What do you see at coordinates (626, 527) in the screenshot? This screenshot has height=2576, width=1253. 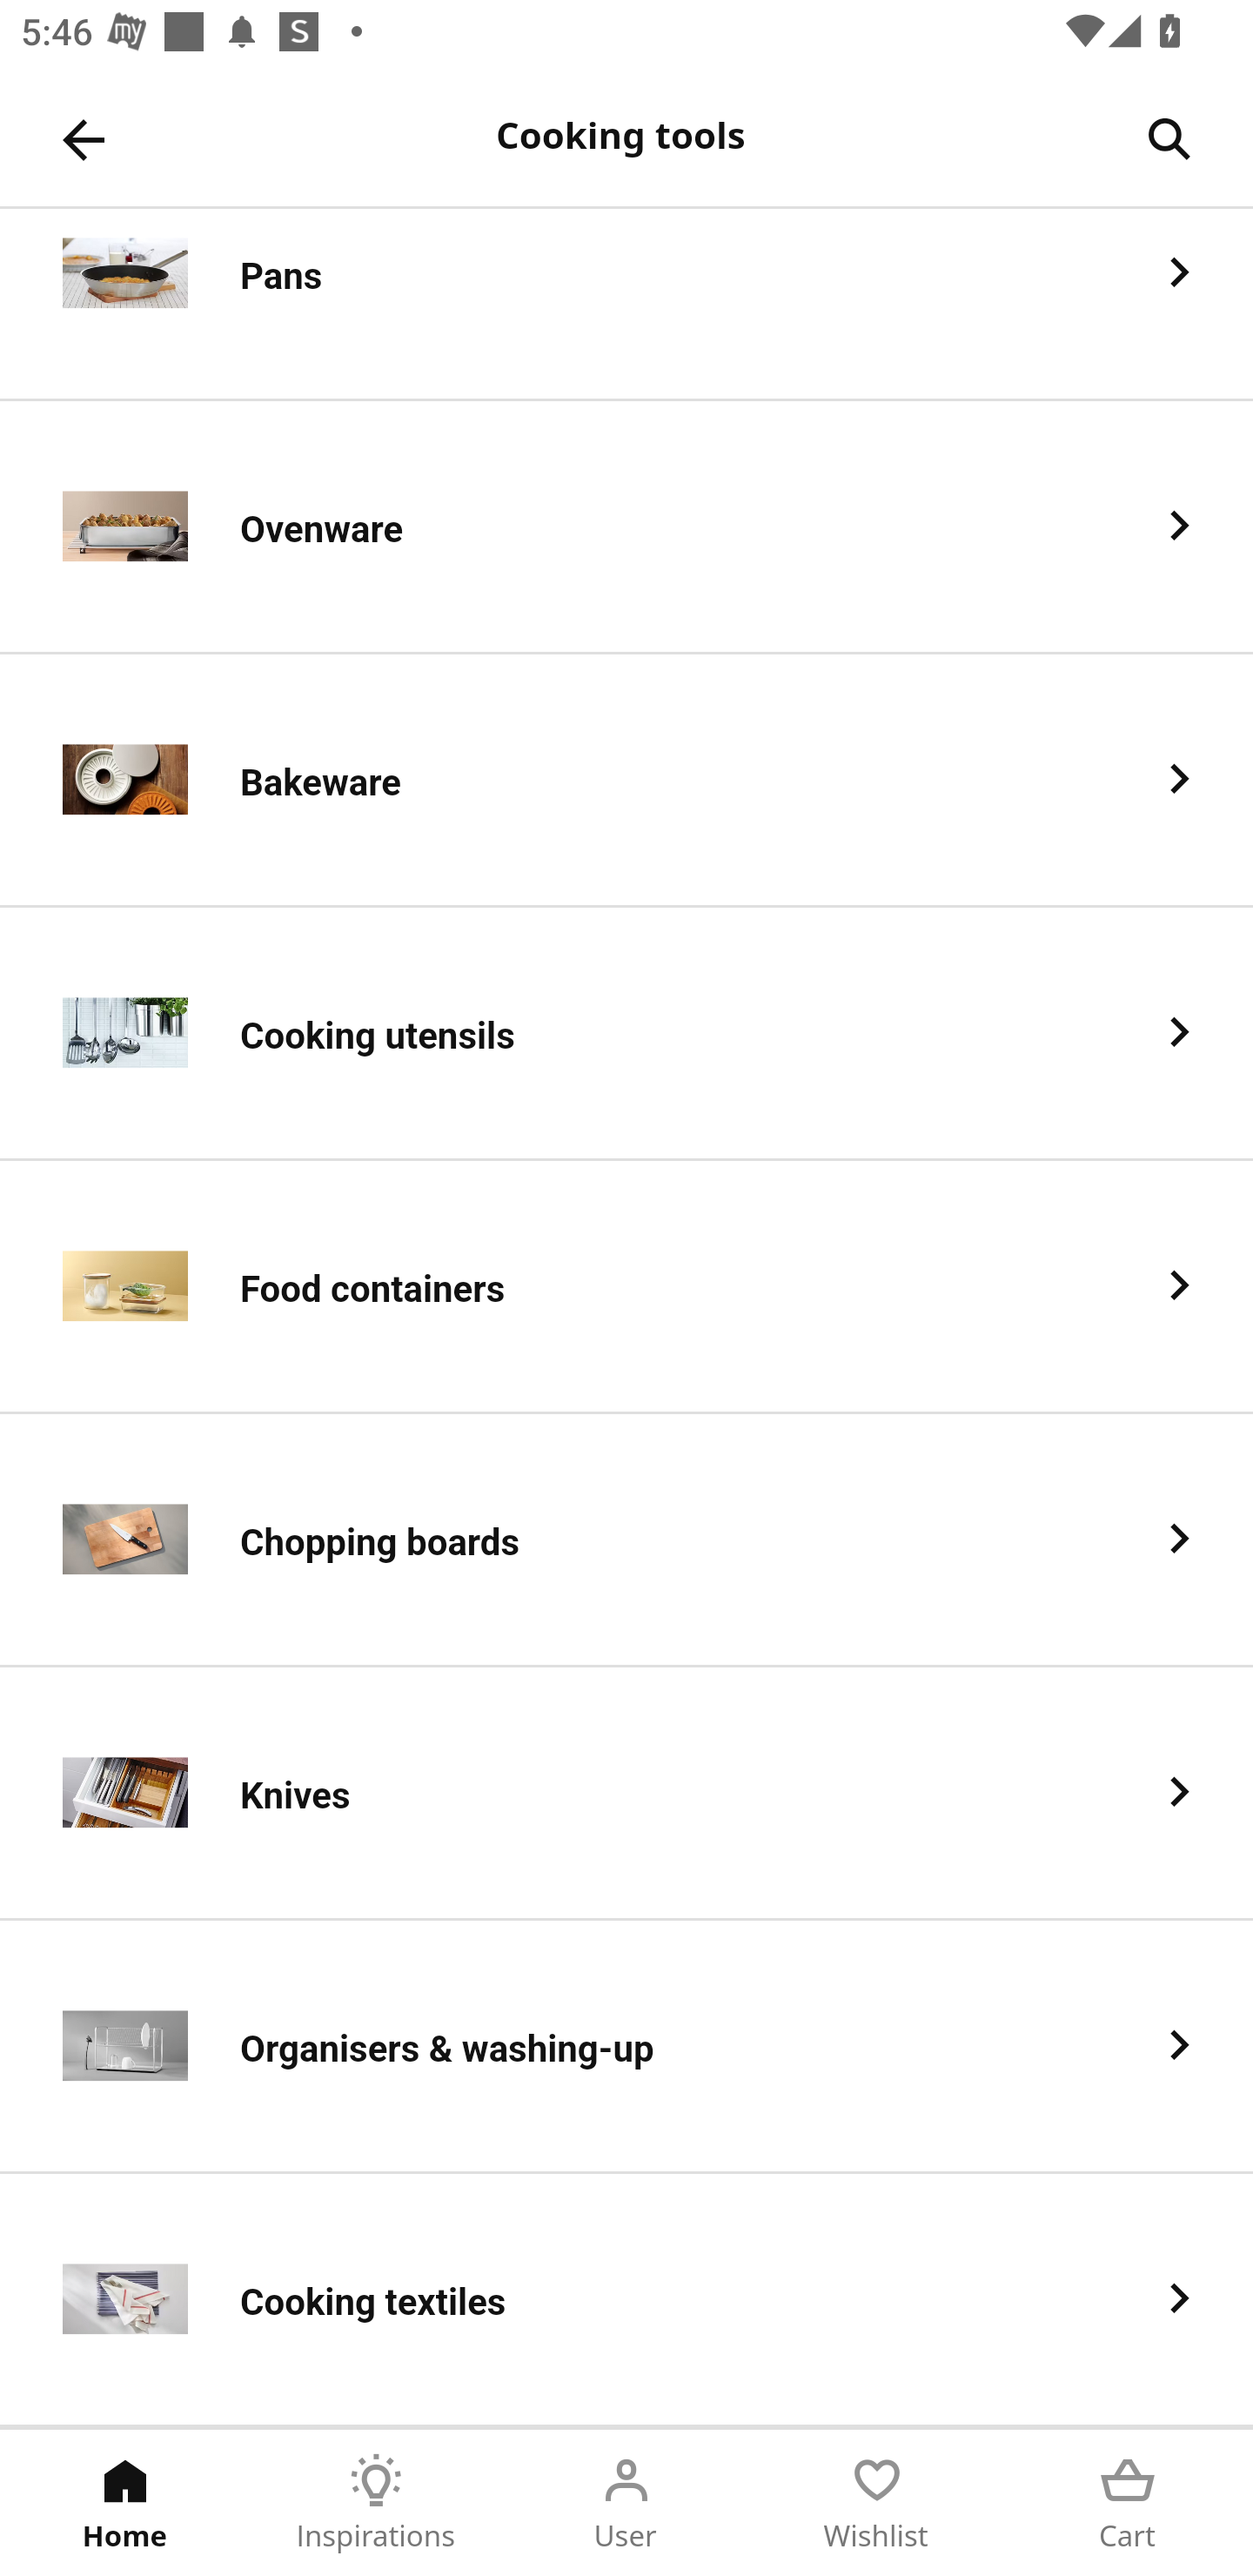 I see `Ovenware` at bounding box center [626, 527].